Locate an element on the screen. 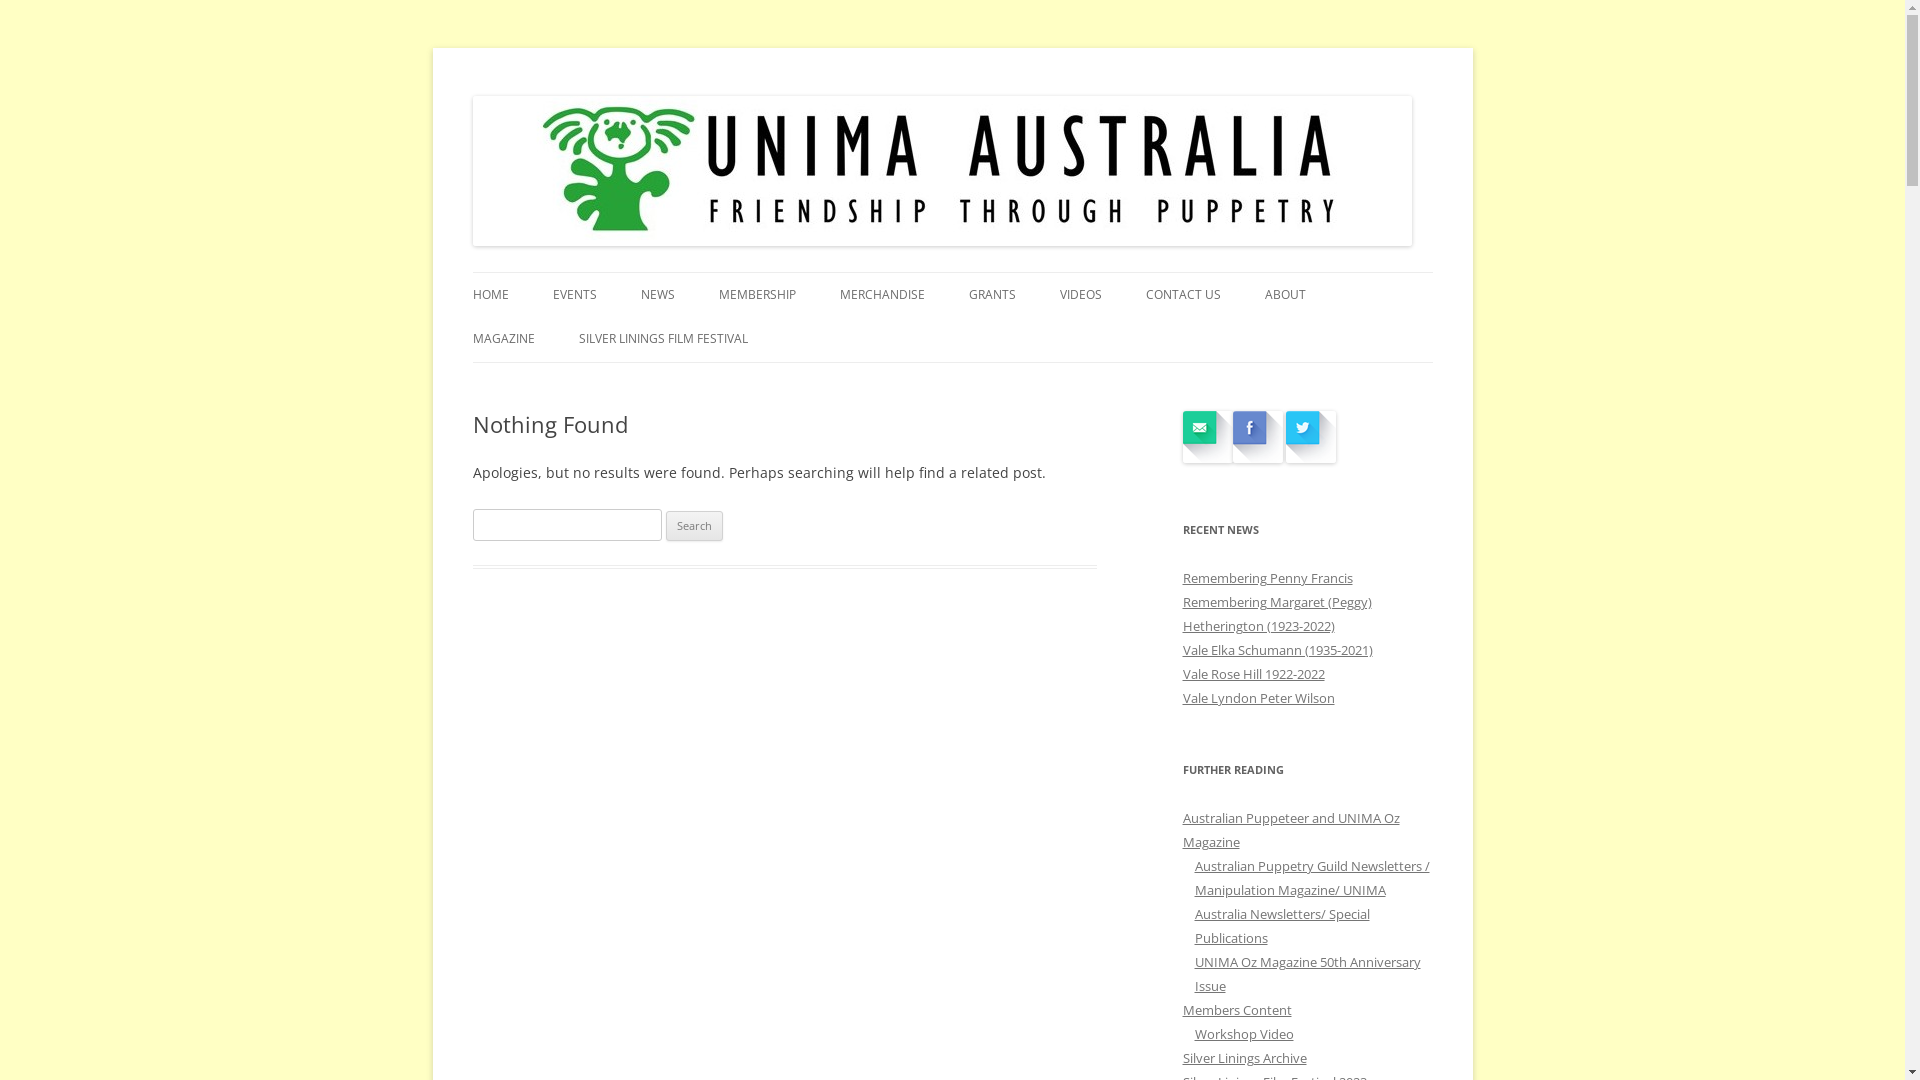 The image size is (1920, 1080). UNIMA OZ MAGAZINE 50TH ANNIVERSARY ISSUE is located at coordinates (572, 394).